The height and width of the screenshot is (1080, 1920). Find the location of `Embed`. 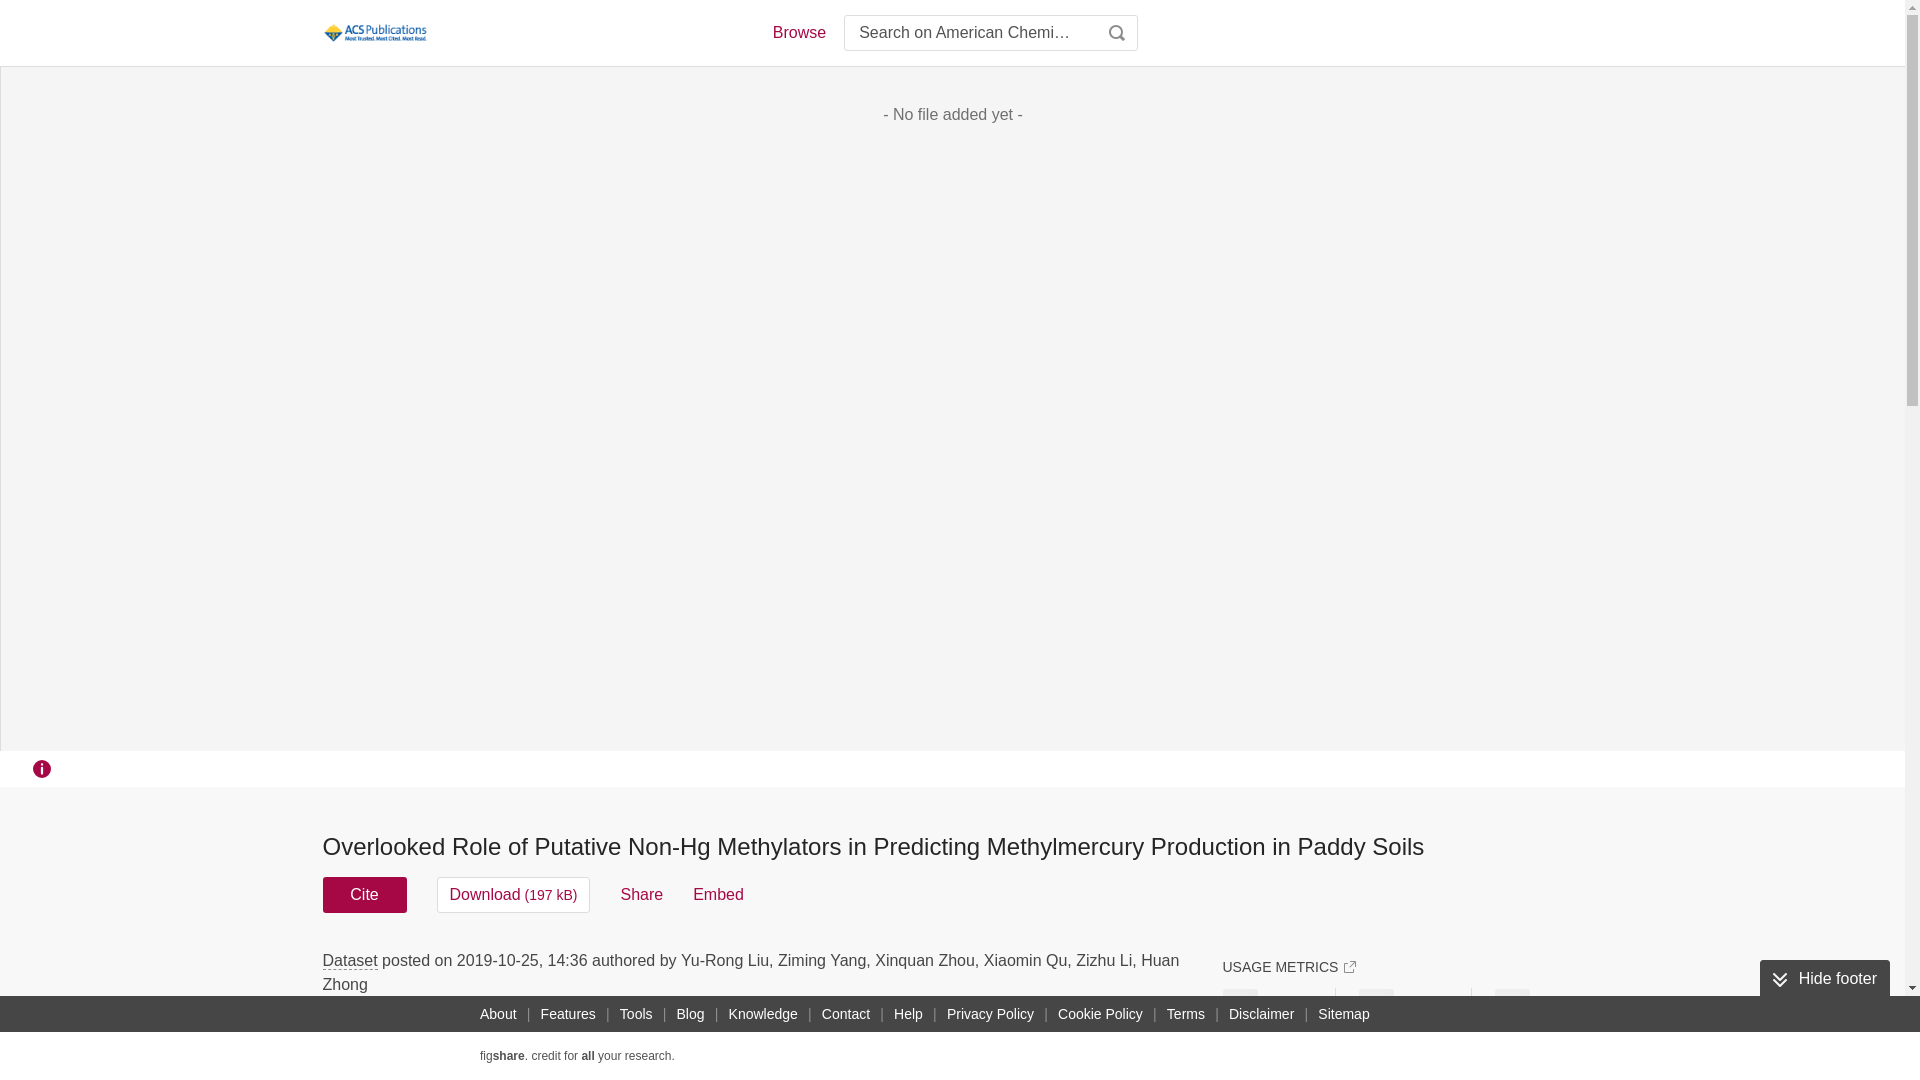

Embed is located at coordinates (718, 894).